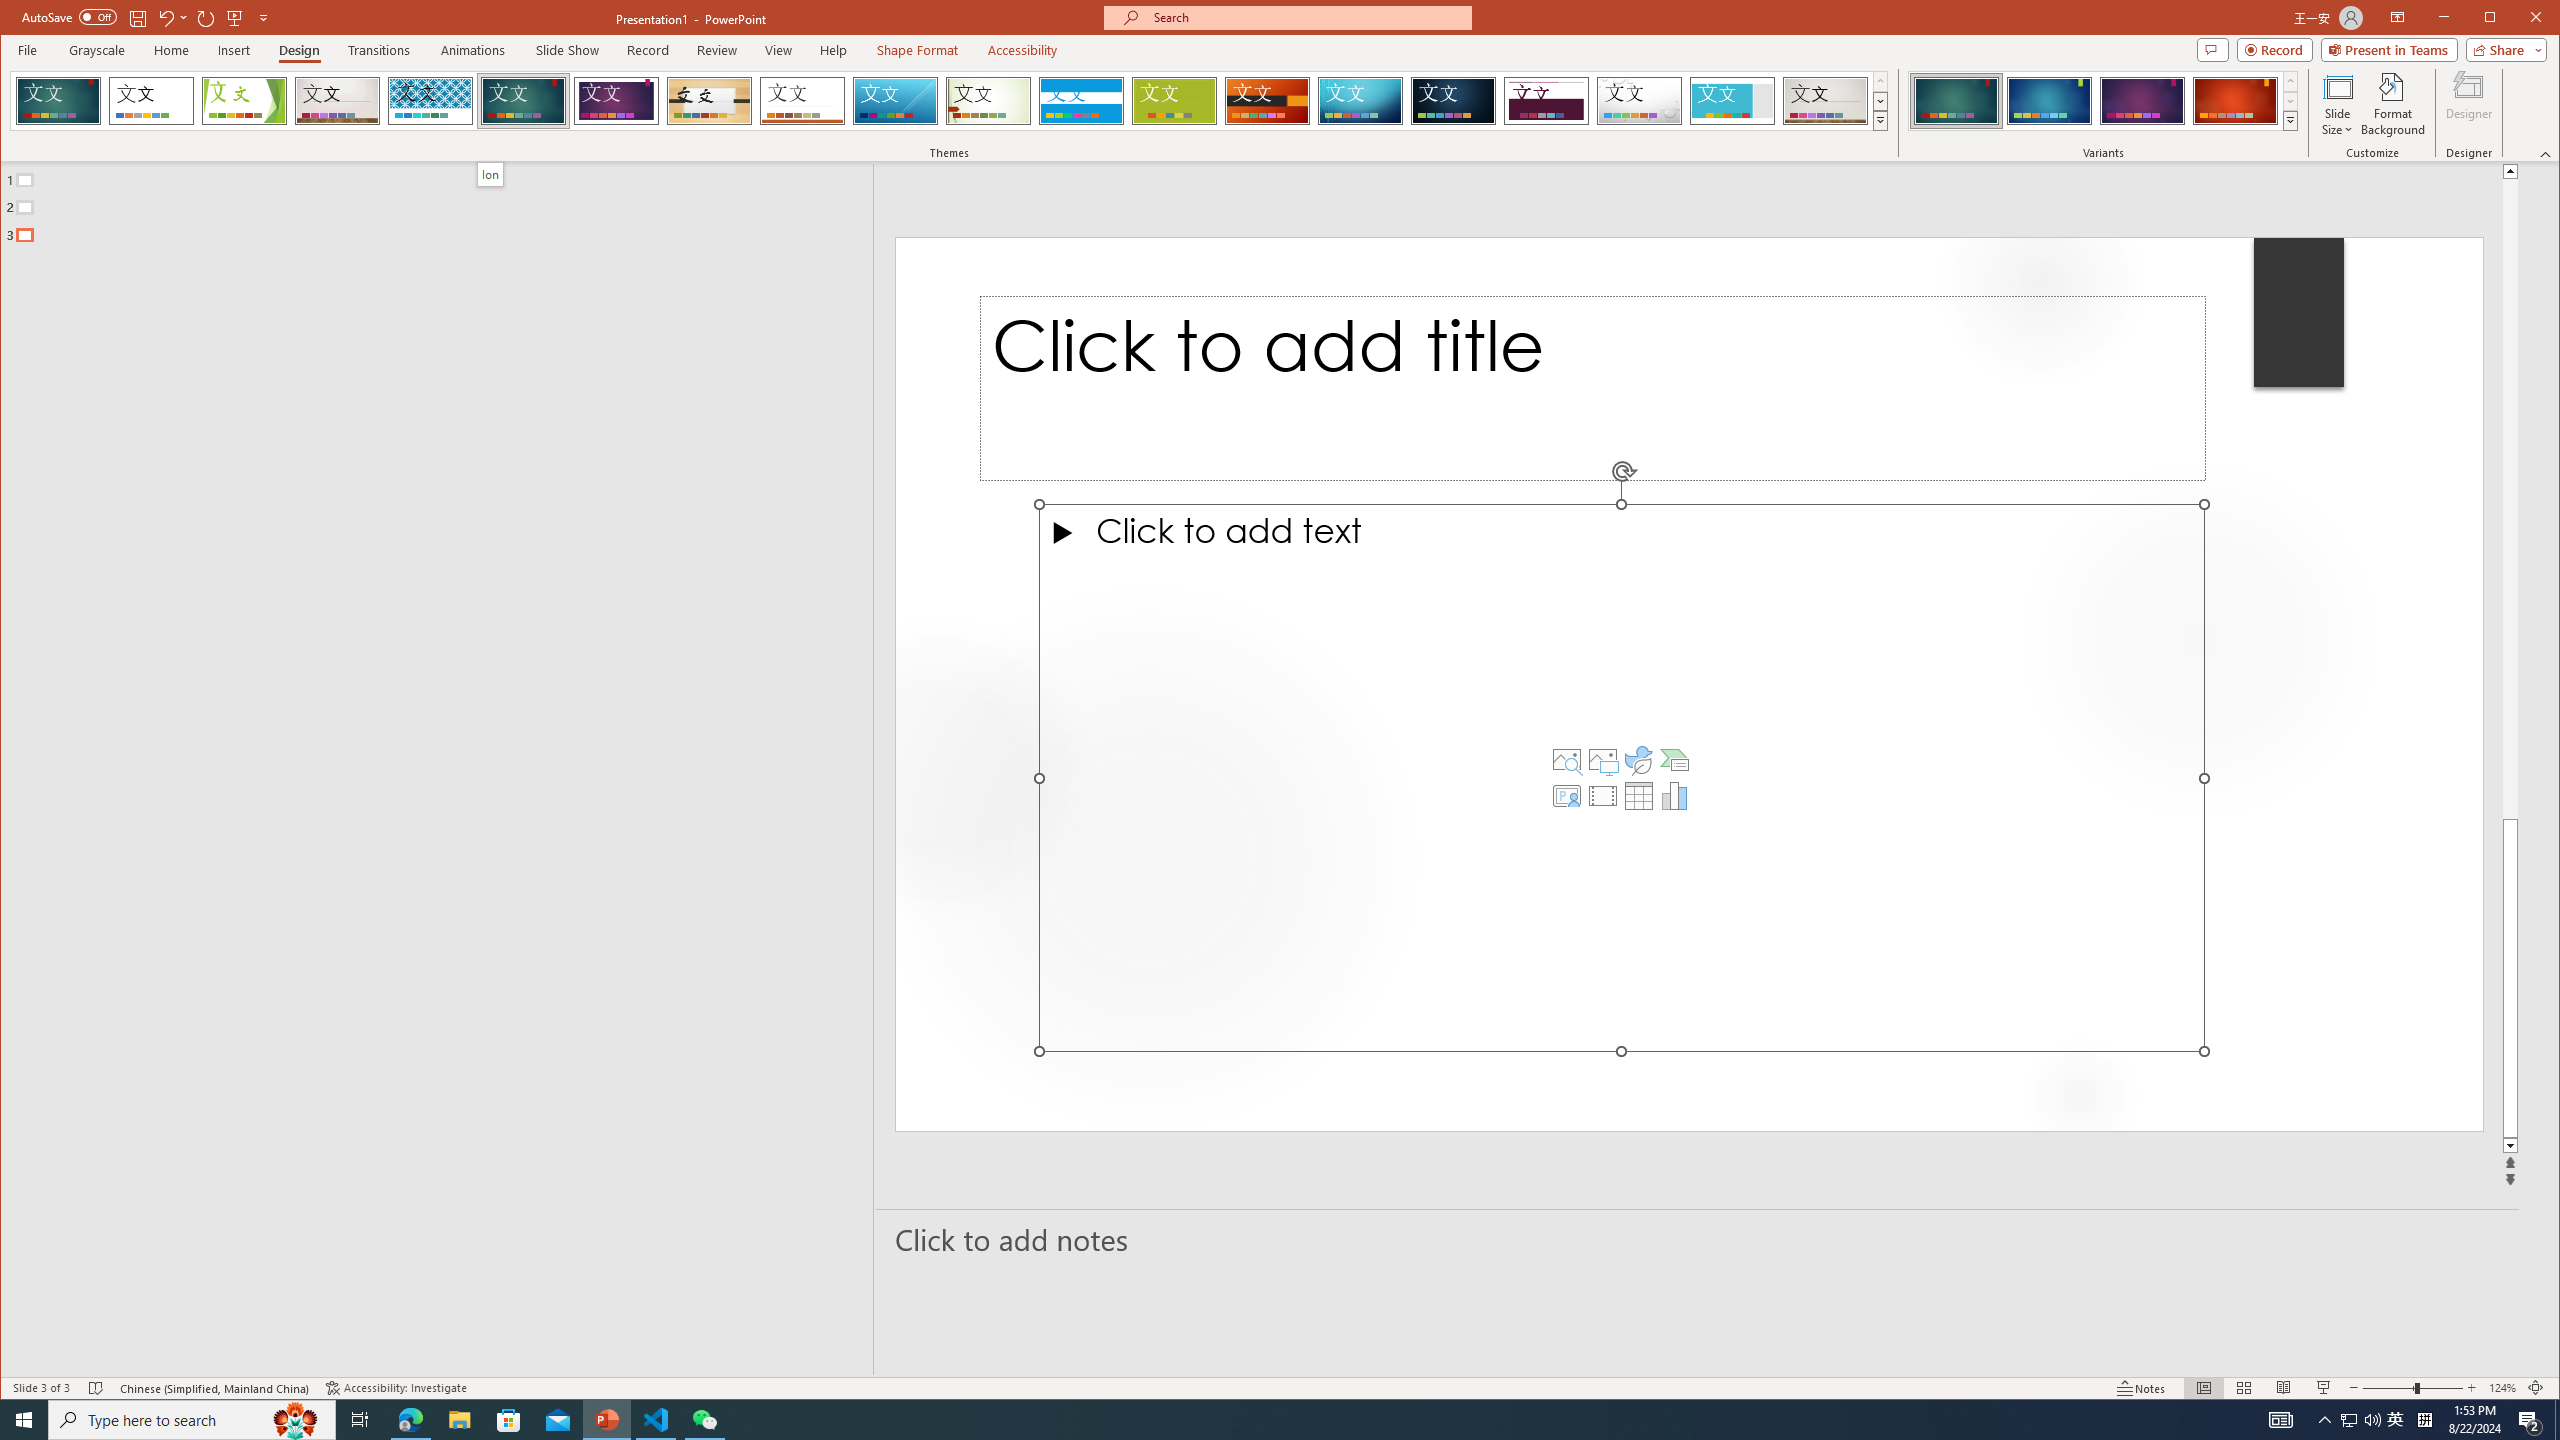 This screenshot has height=1440, width=2560. What do you see at coordinates (1640, 101) in the screenshot?
I see `Droplet` at bounding box center [1640, 101].